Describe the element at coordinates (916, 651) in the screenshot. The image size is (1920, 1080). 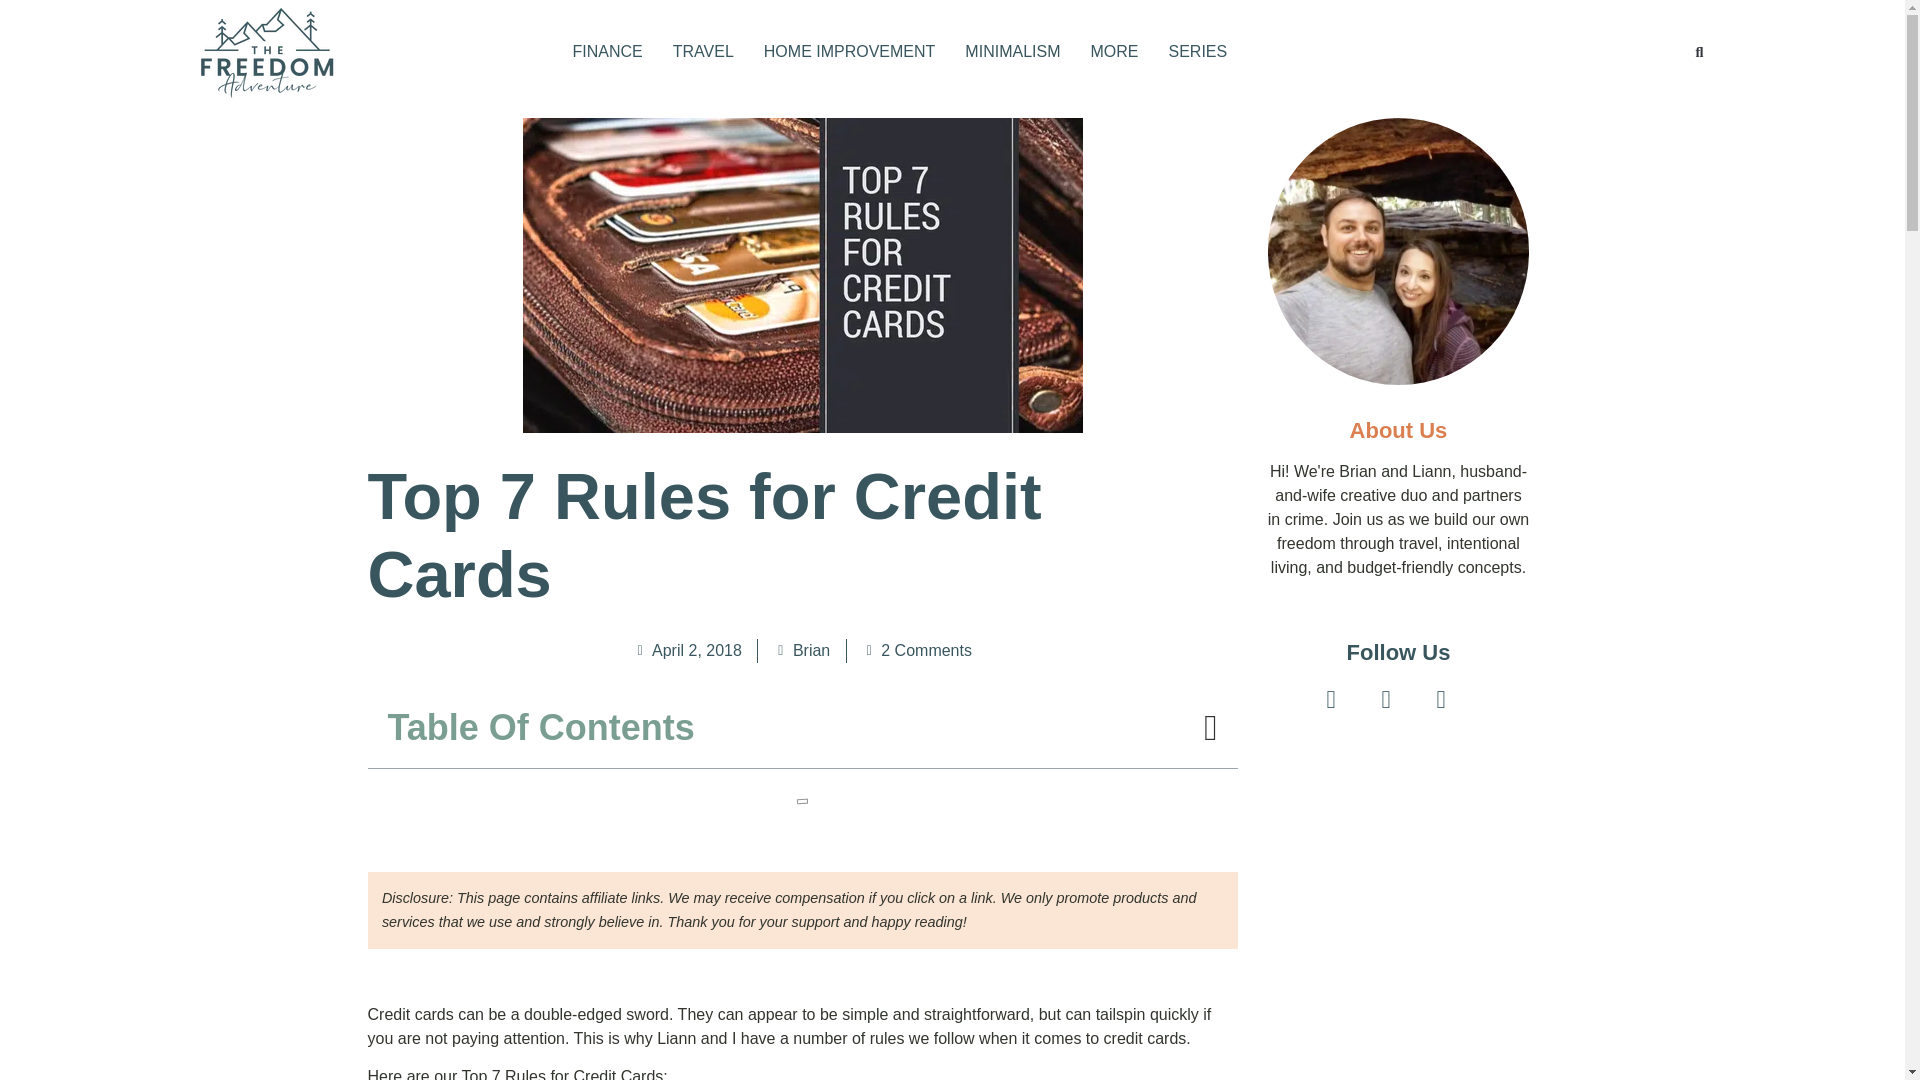
I see `2 Comments` at that location.